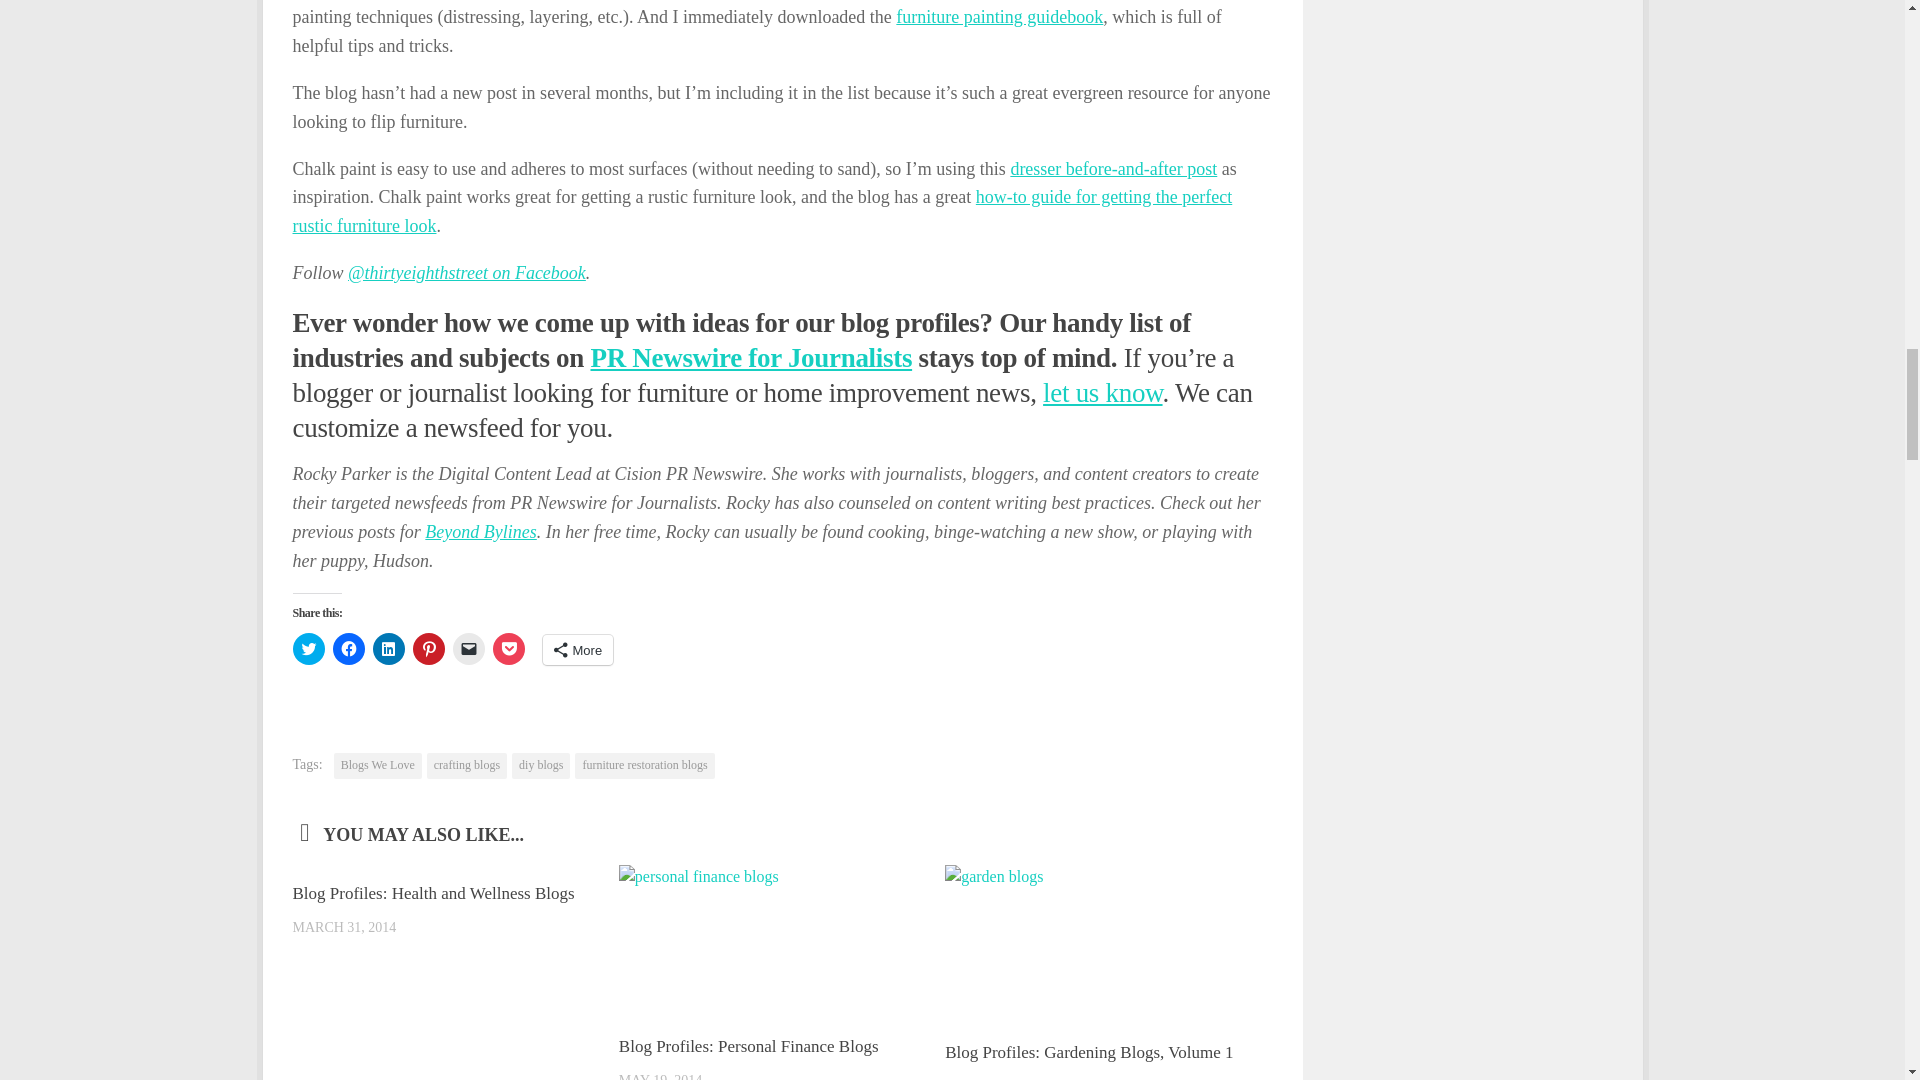 The height and width of the screenshot is (1080, 1920). I want to click on Click to email a link to a friend, so click(467, 648).